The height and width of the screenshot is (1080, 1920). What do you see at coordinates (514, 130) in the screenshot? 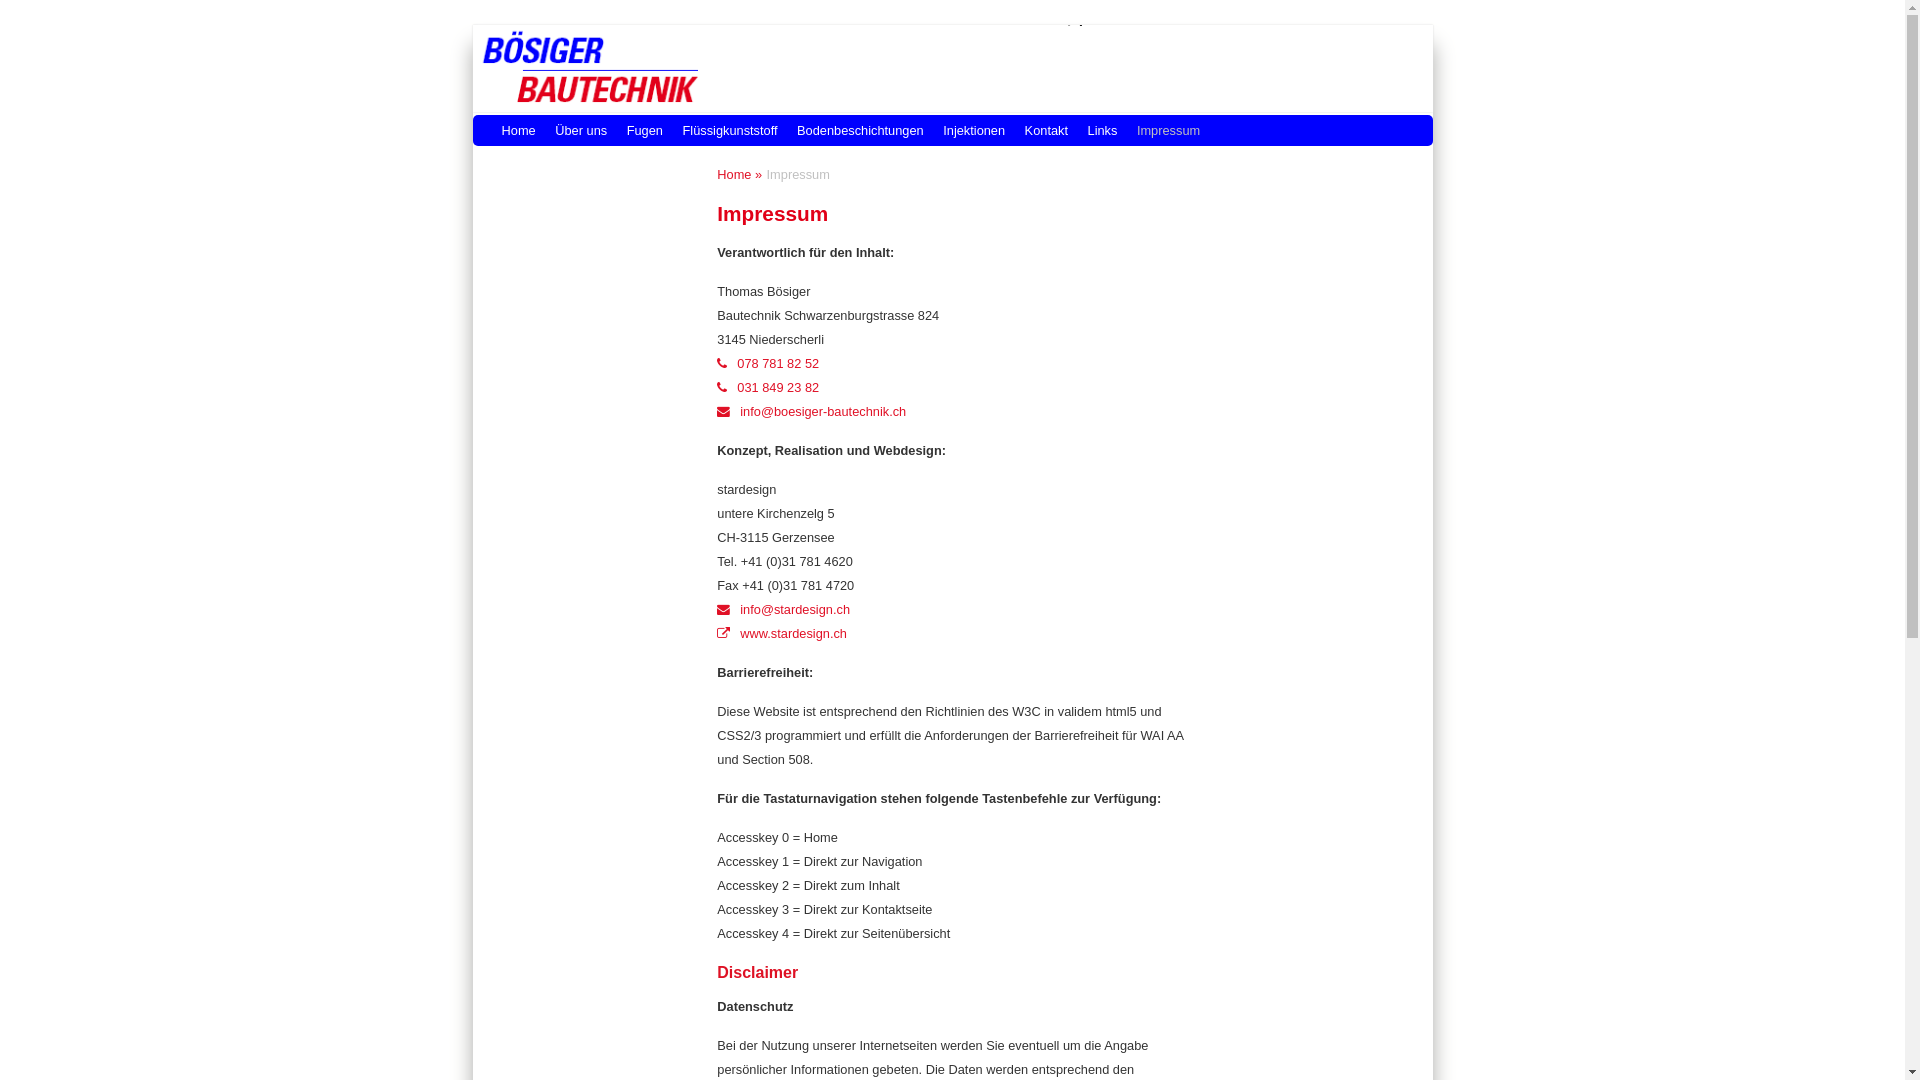
I see `Home` at bounding box center [514, 130].